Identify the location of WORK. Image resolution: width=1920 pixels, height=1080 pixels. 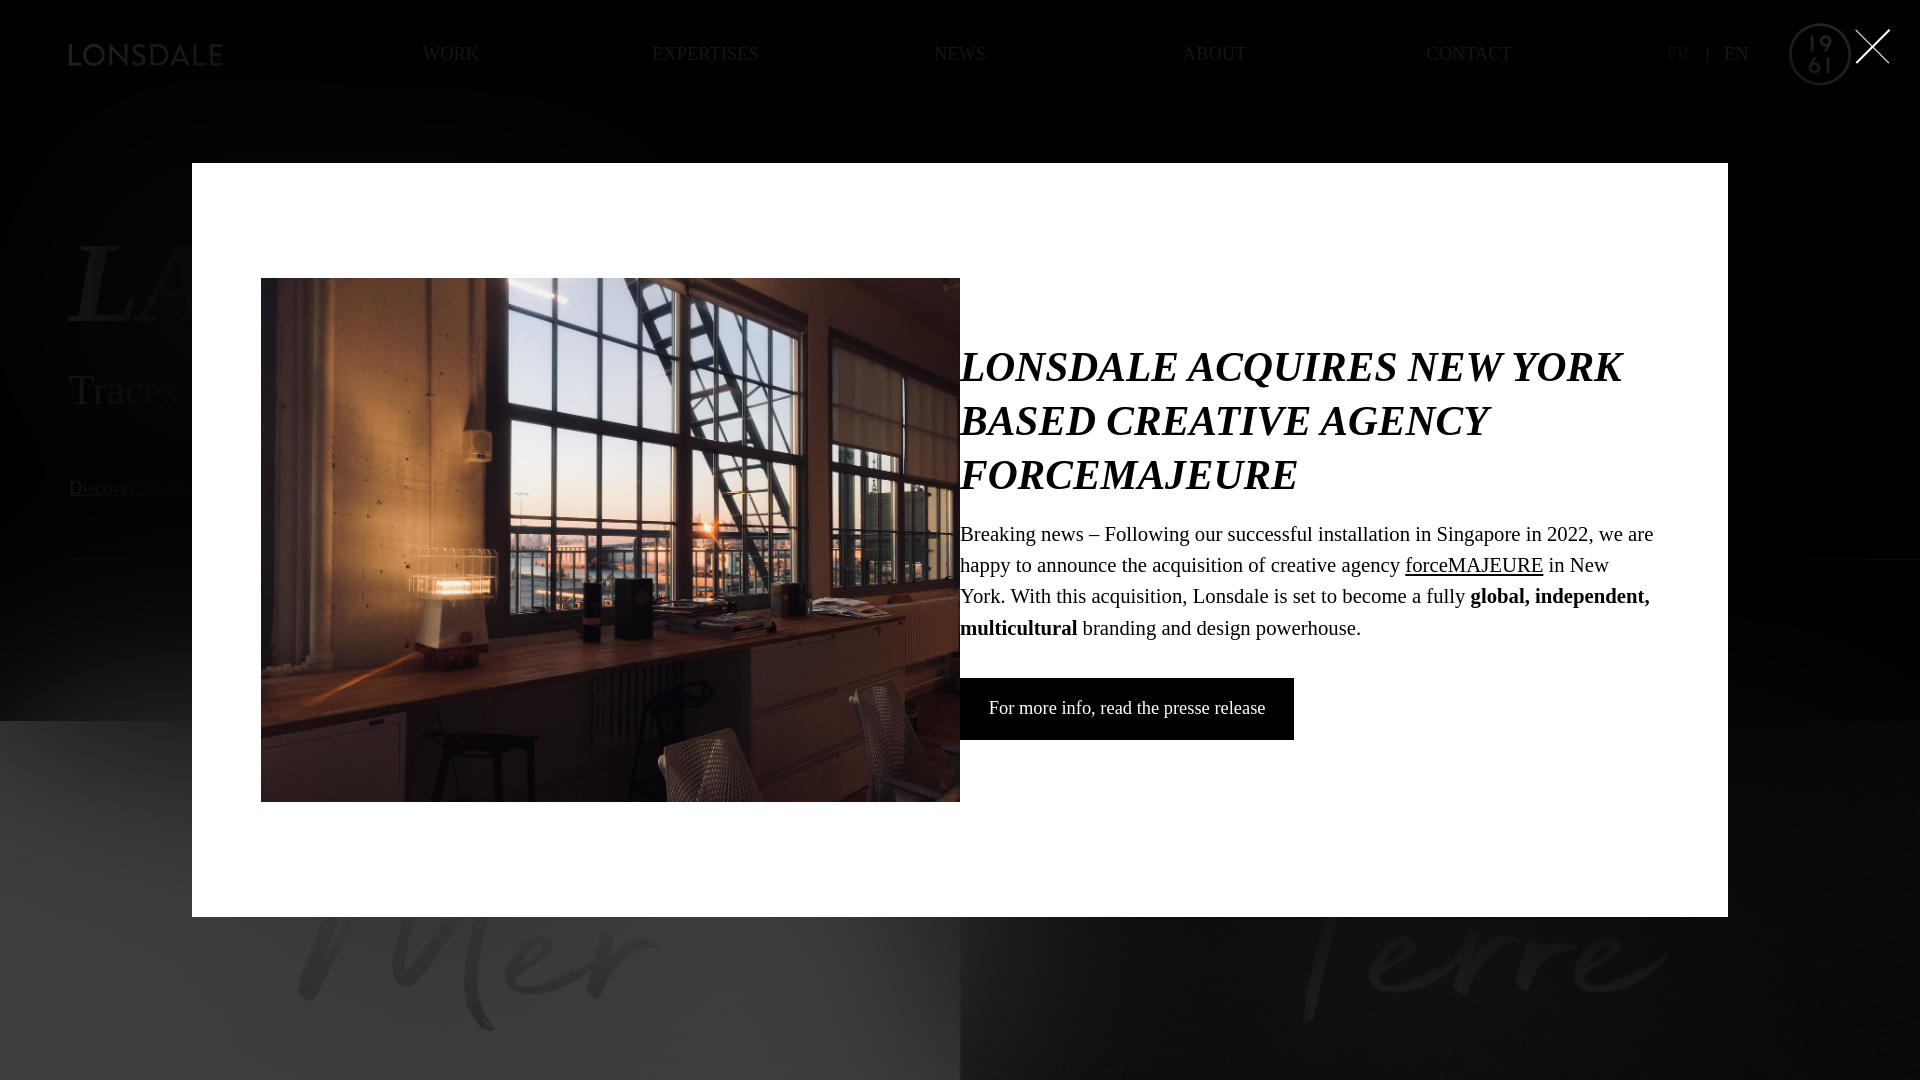
(452, 55).